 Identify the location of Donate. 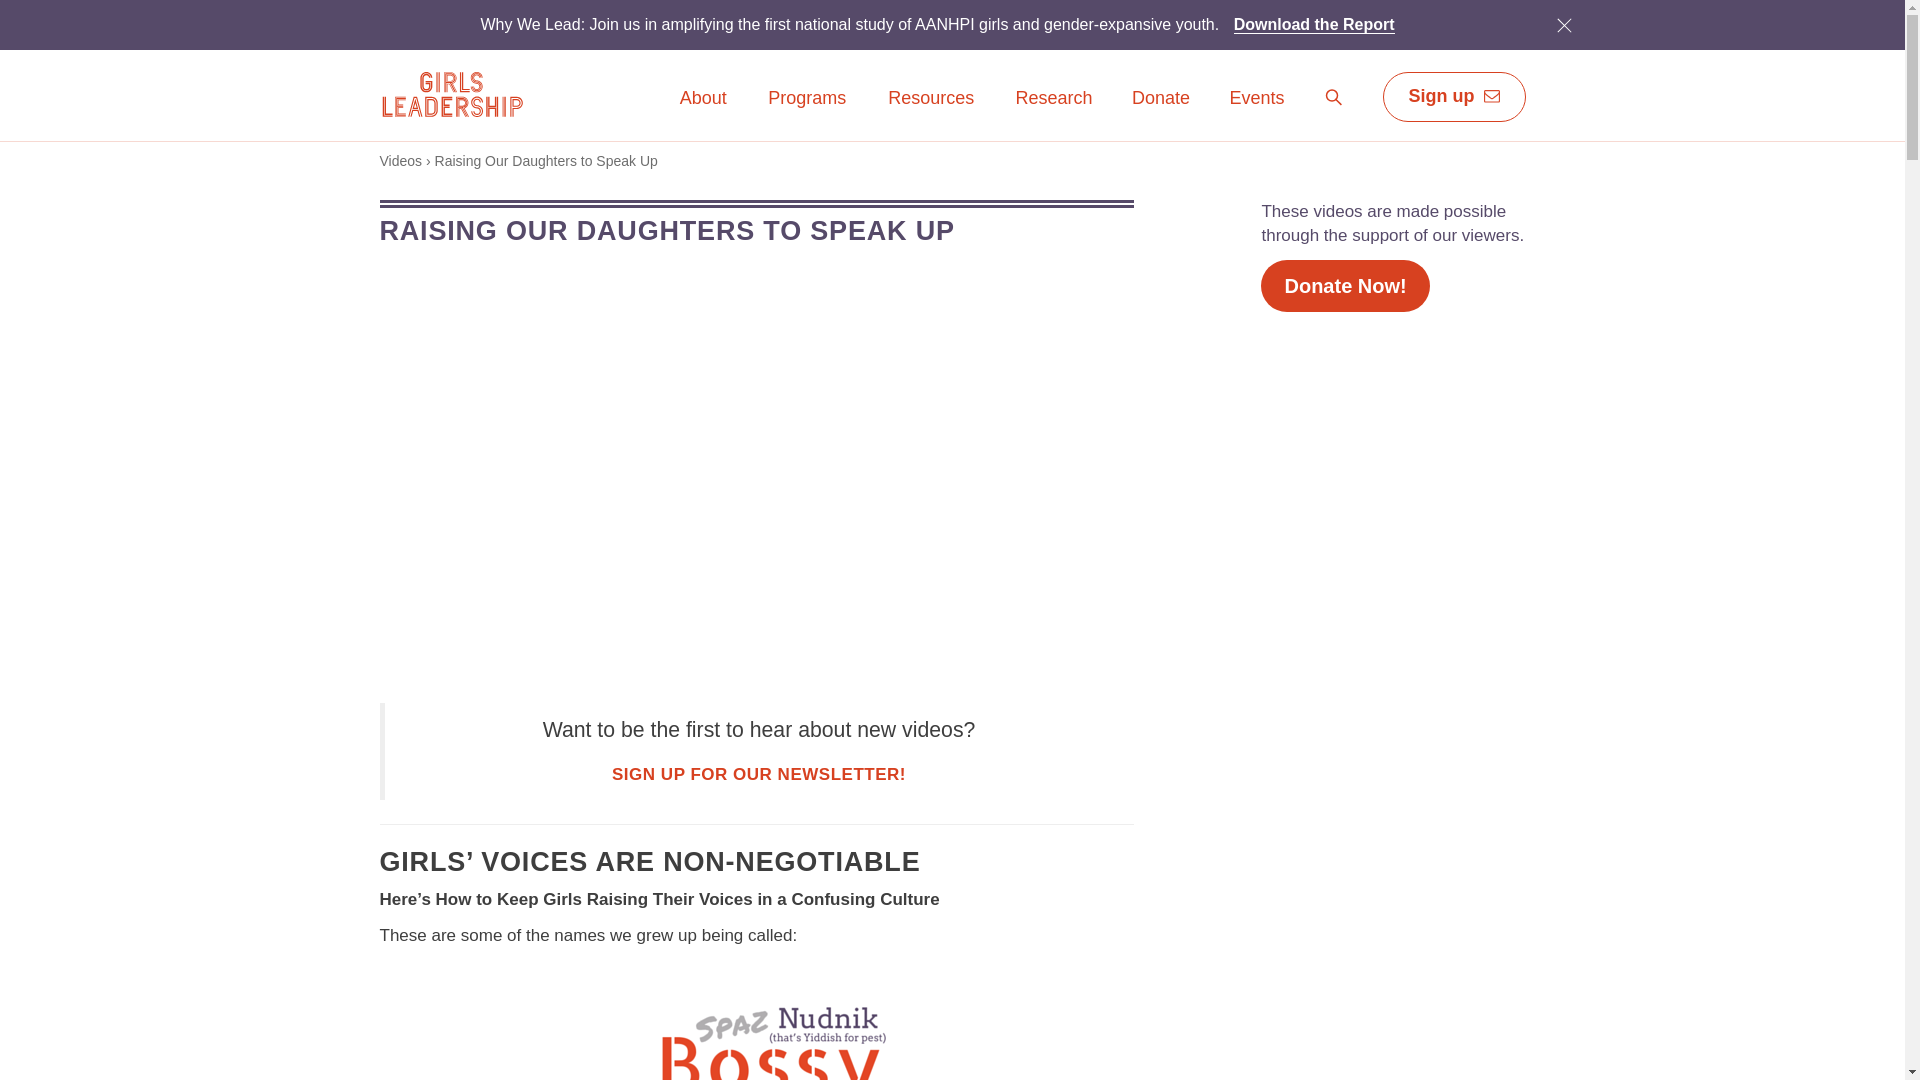
(1160, 99).